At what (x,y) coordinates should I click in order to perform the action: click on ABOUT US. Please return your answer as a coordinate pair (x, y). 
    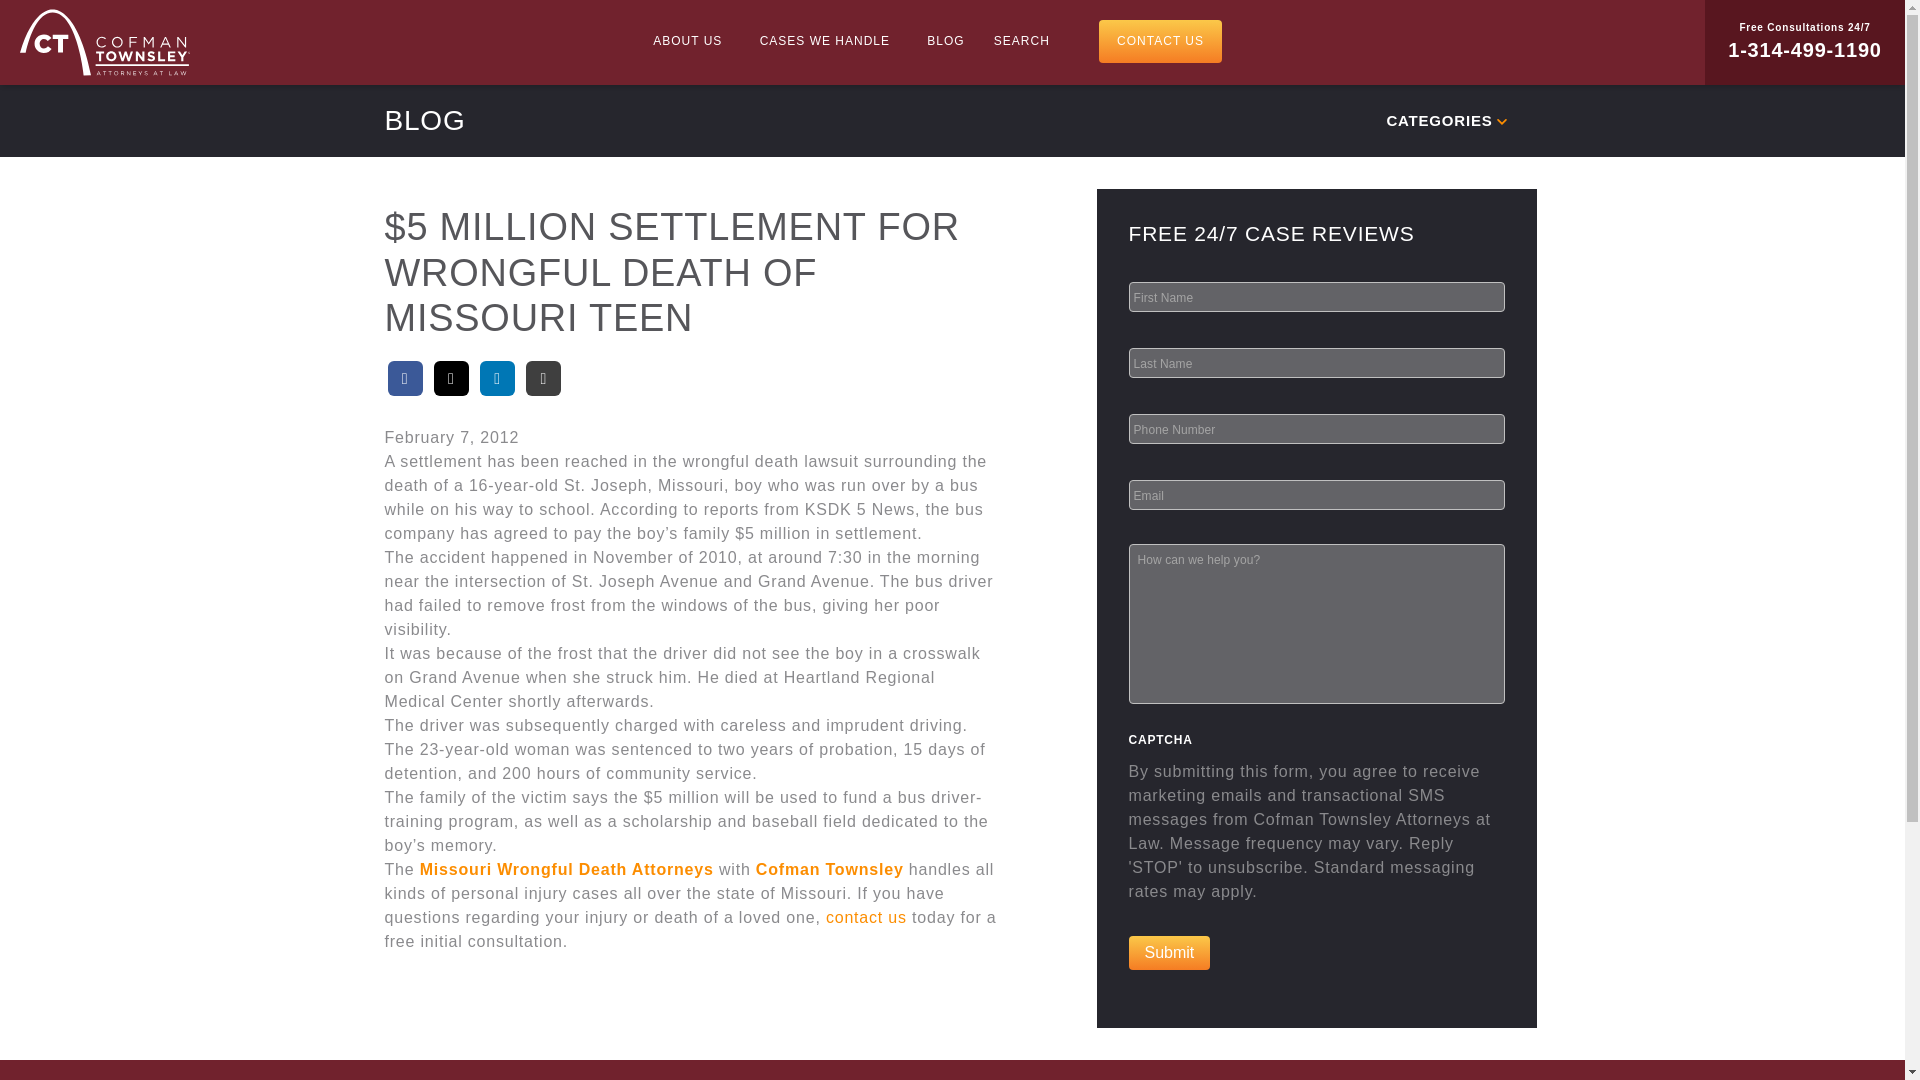
    Looking at the image, I should click on (691, 40).